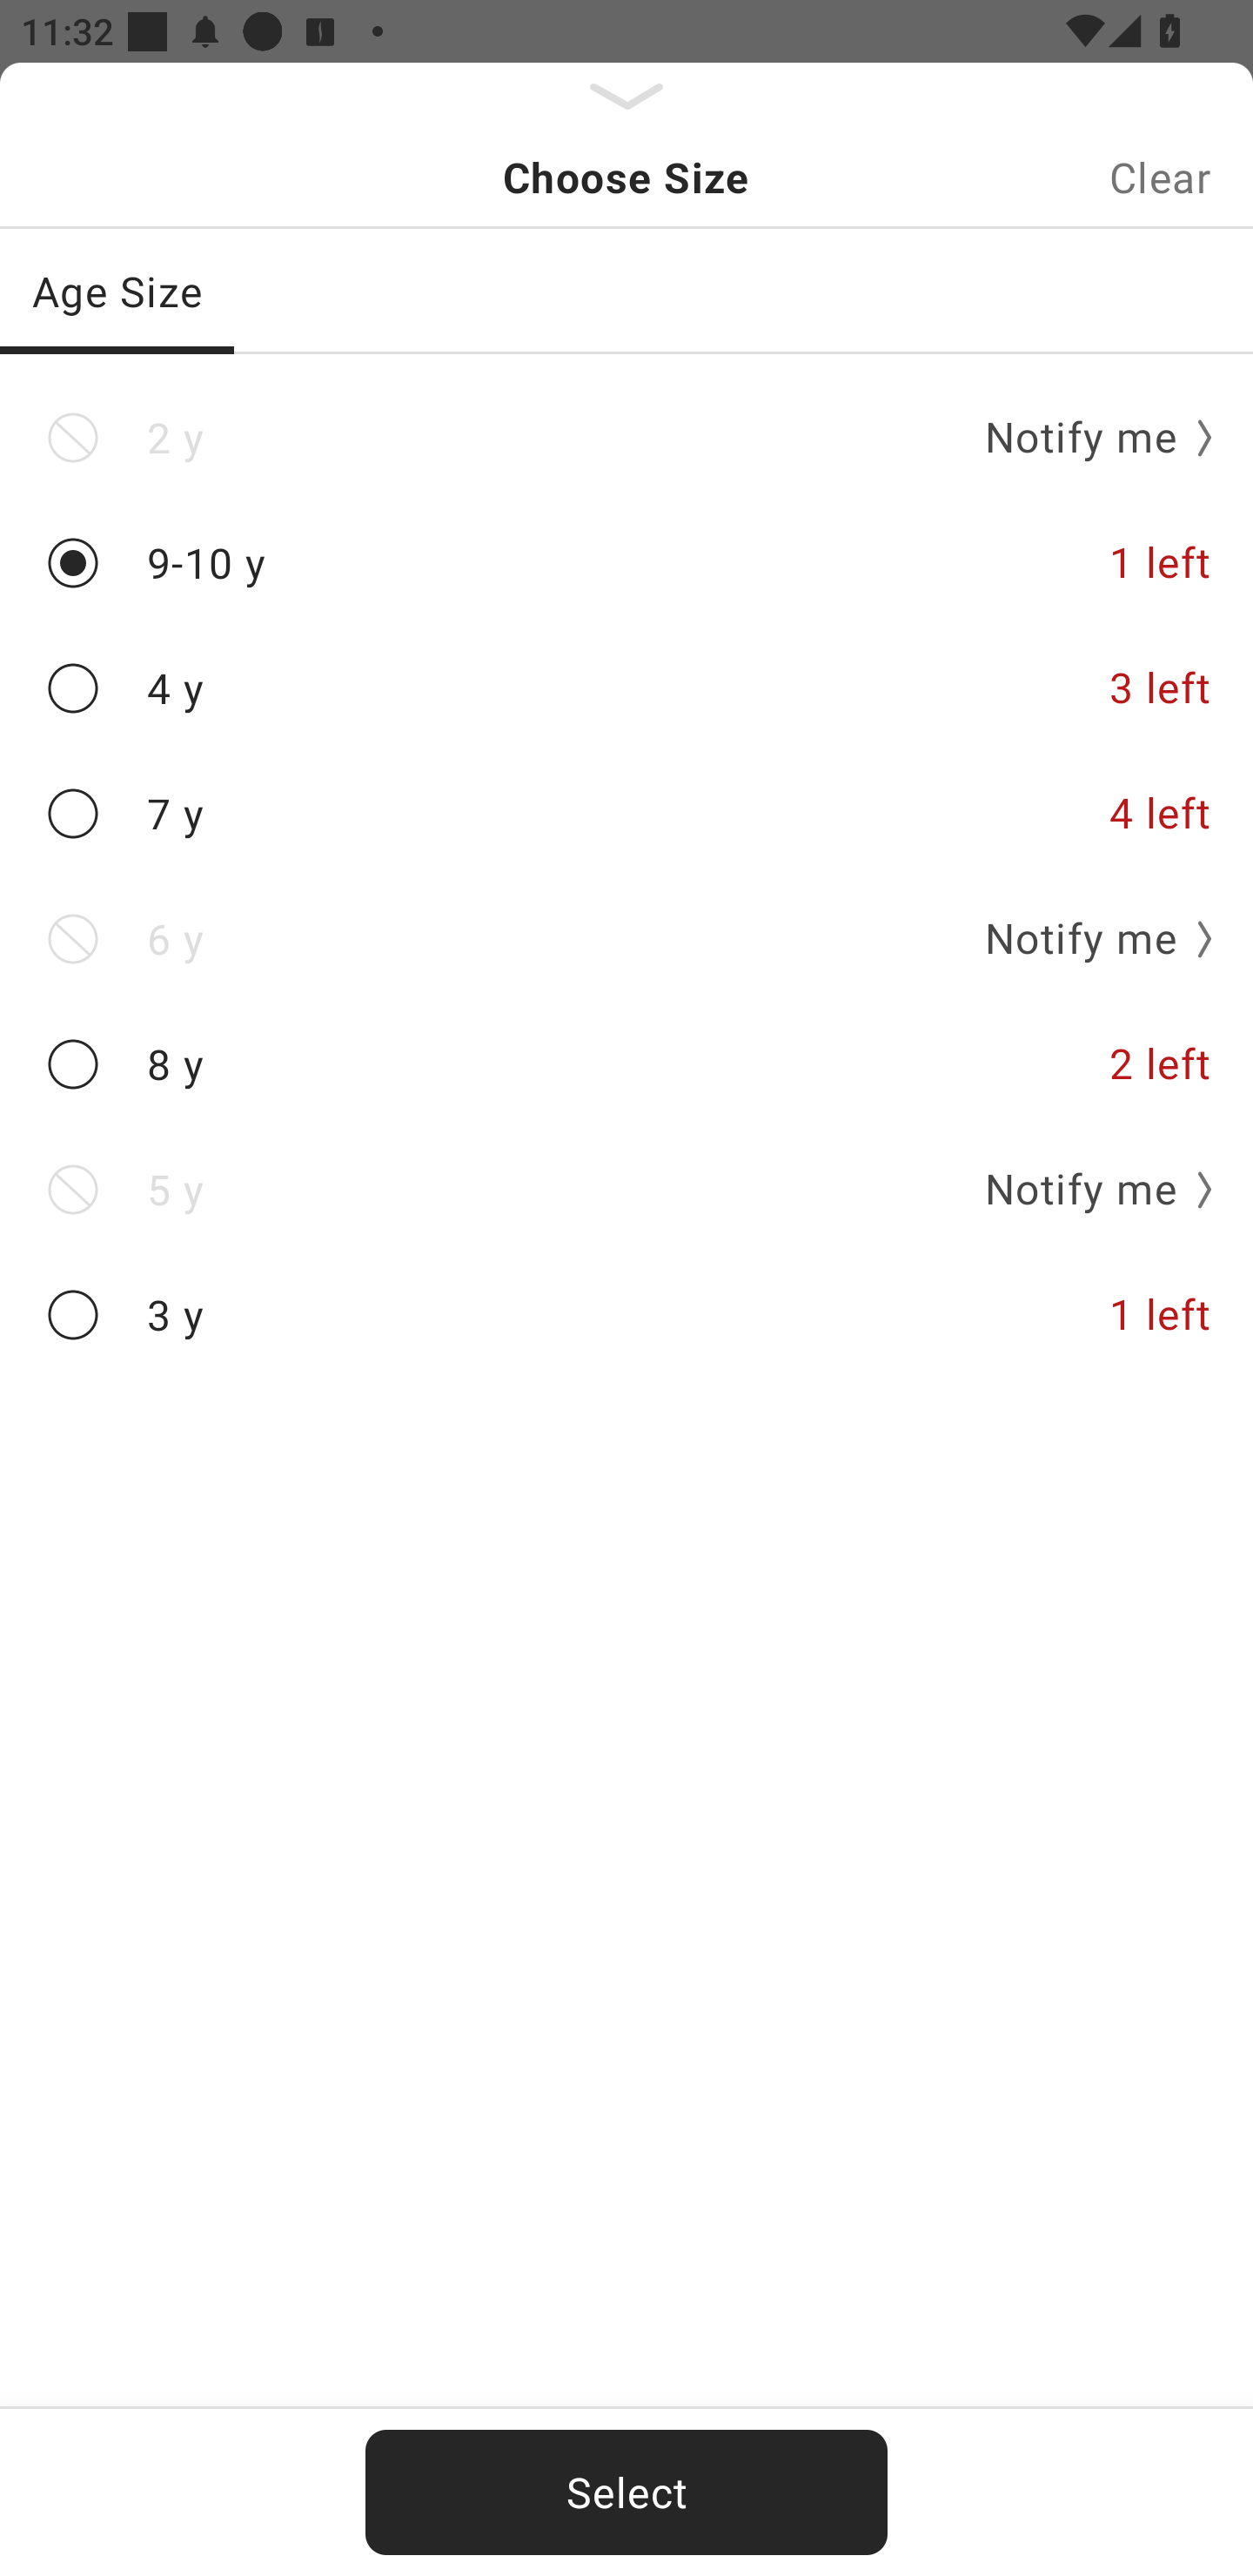 The height and width of the screenshot is (2576, 1253). I want to click on Notify me, so click(1088, 1190).